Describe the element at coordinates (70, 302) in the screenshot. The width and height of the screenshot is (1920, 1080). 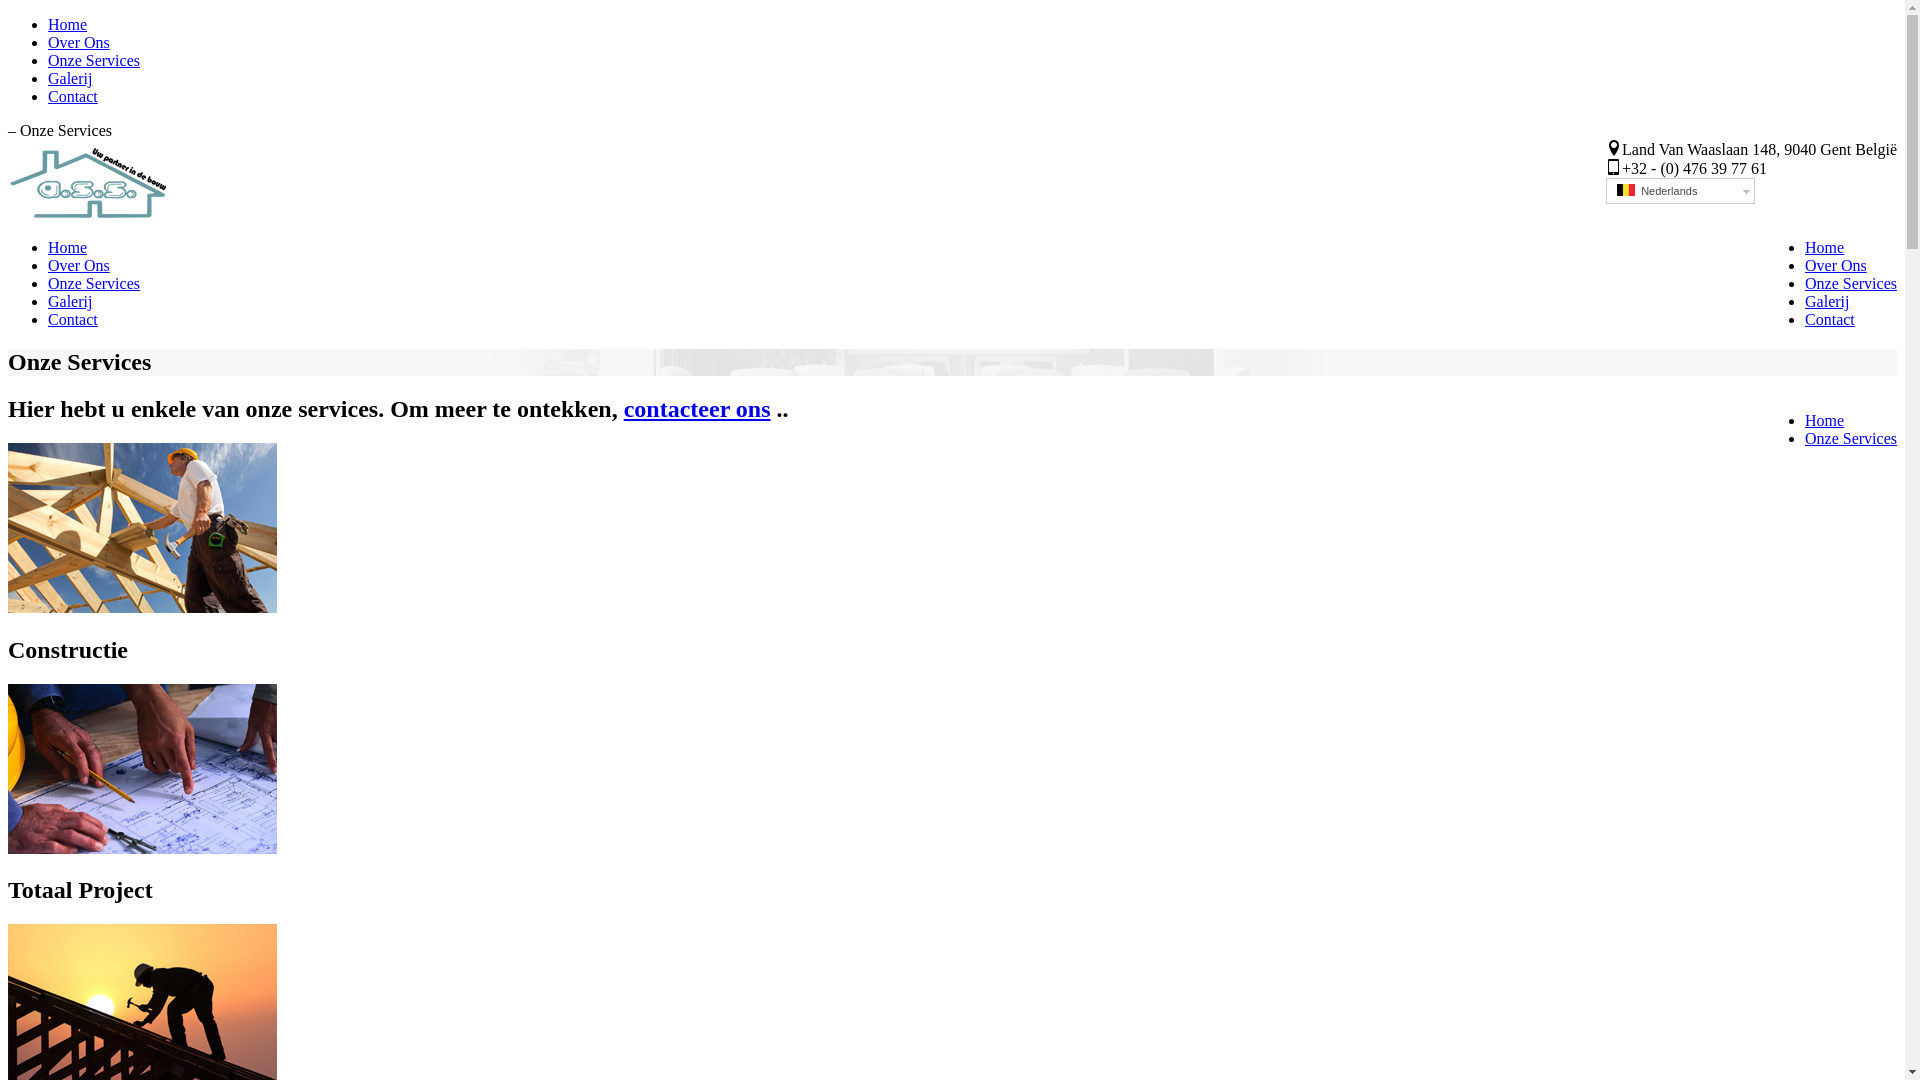
I see `Galerij` at that location.